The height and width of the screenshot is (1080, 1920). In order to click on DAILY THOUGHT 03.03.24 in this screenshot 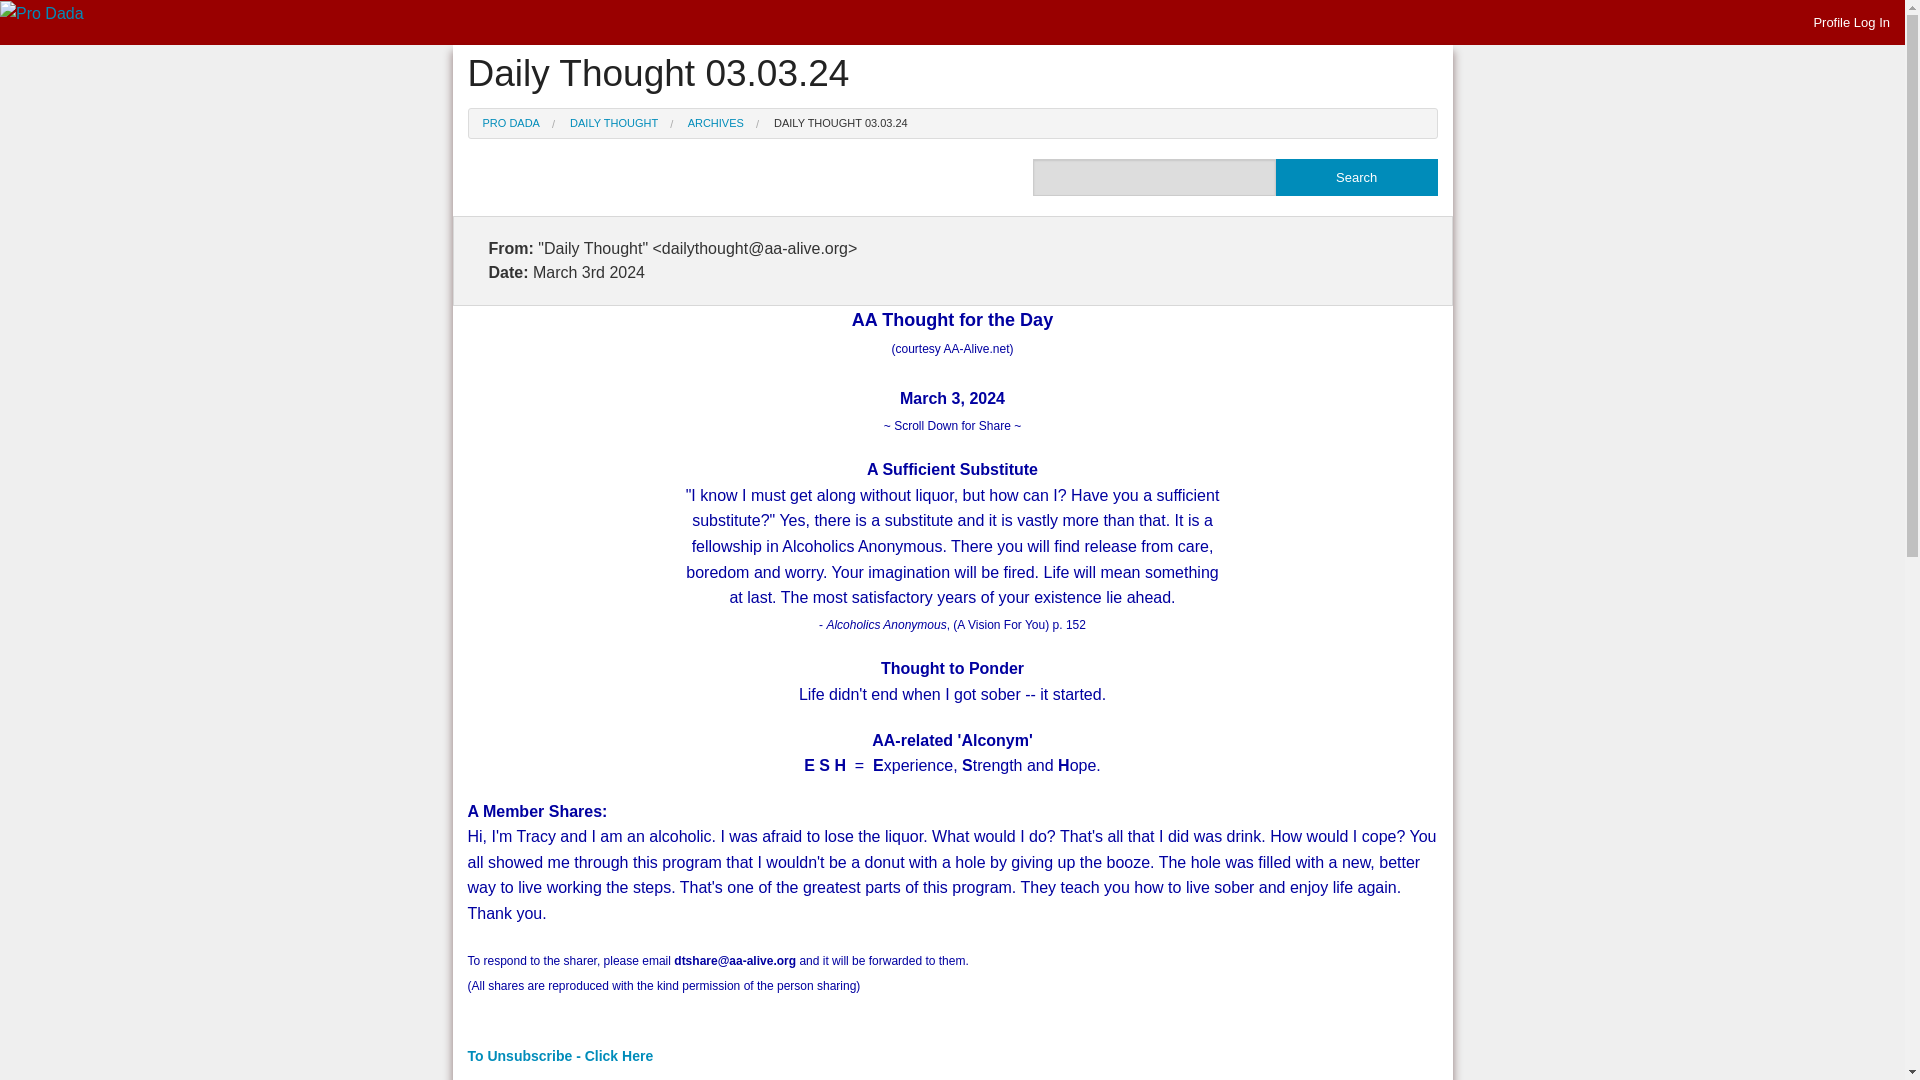, I will do `click(840, 122)`.